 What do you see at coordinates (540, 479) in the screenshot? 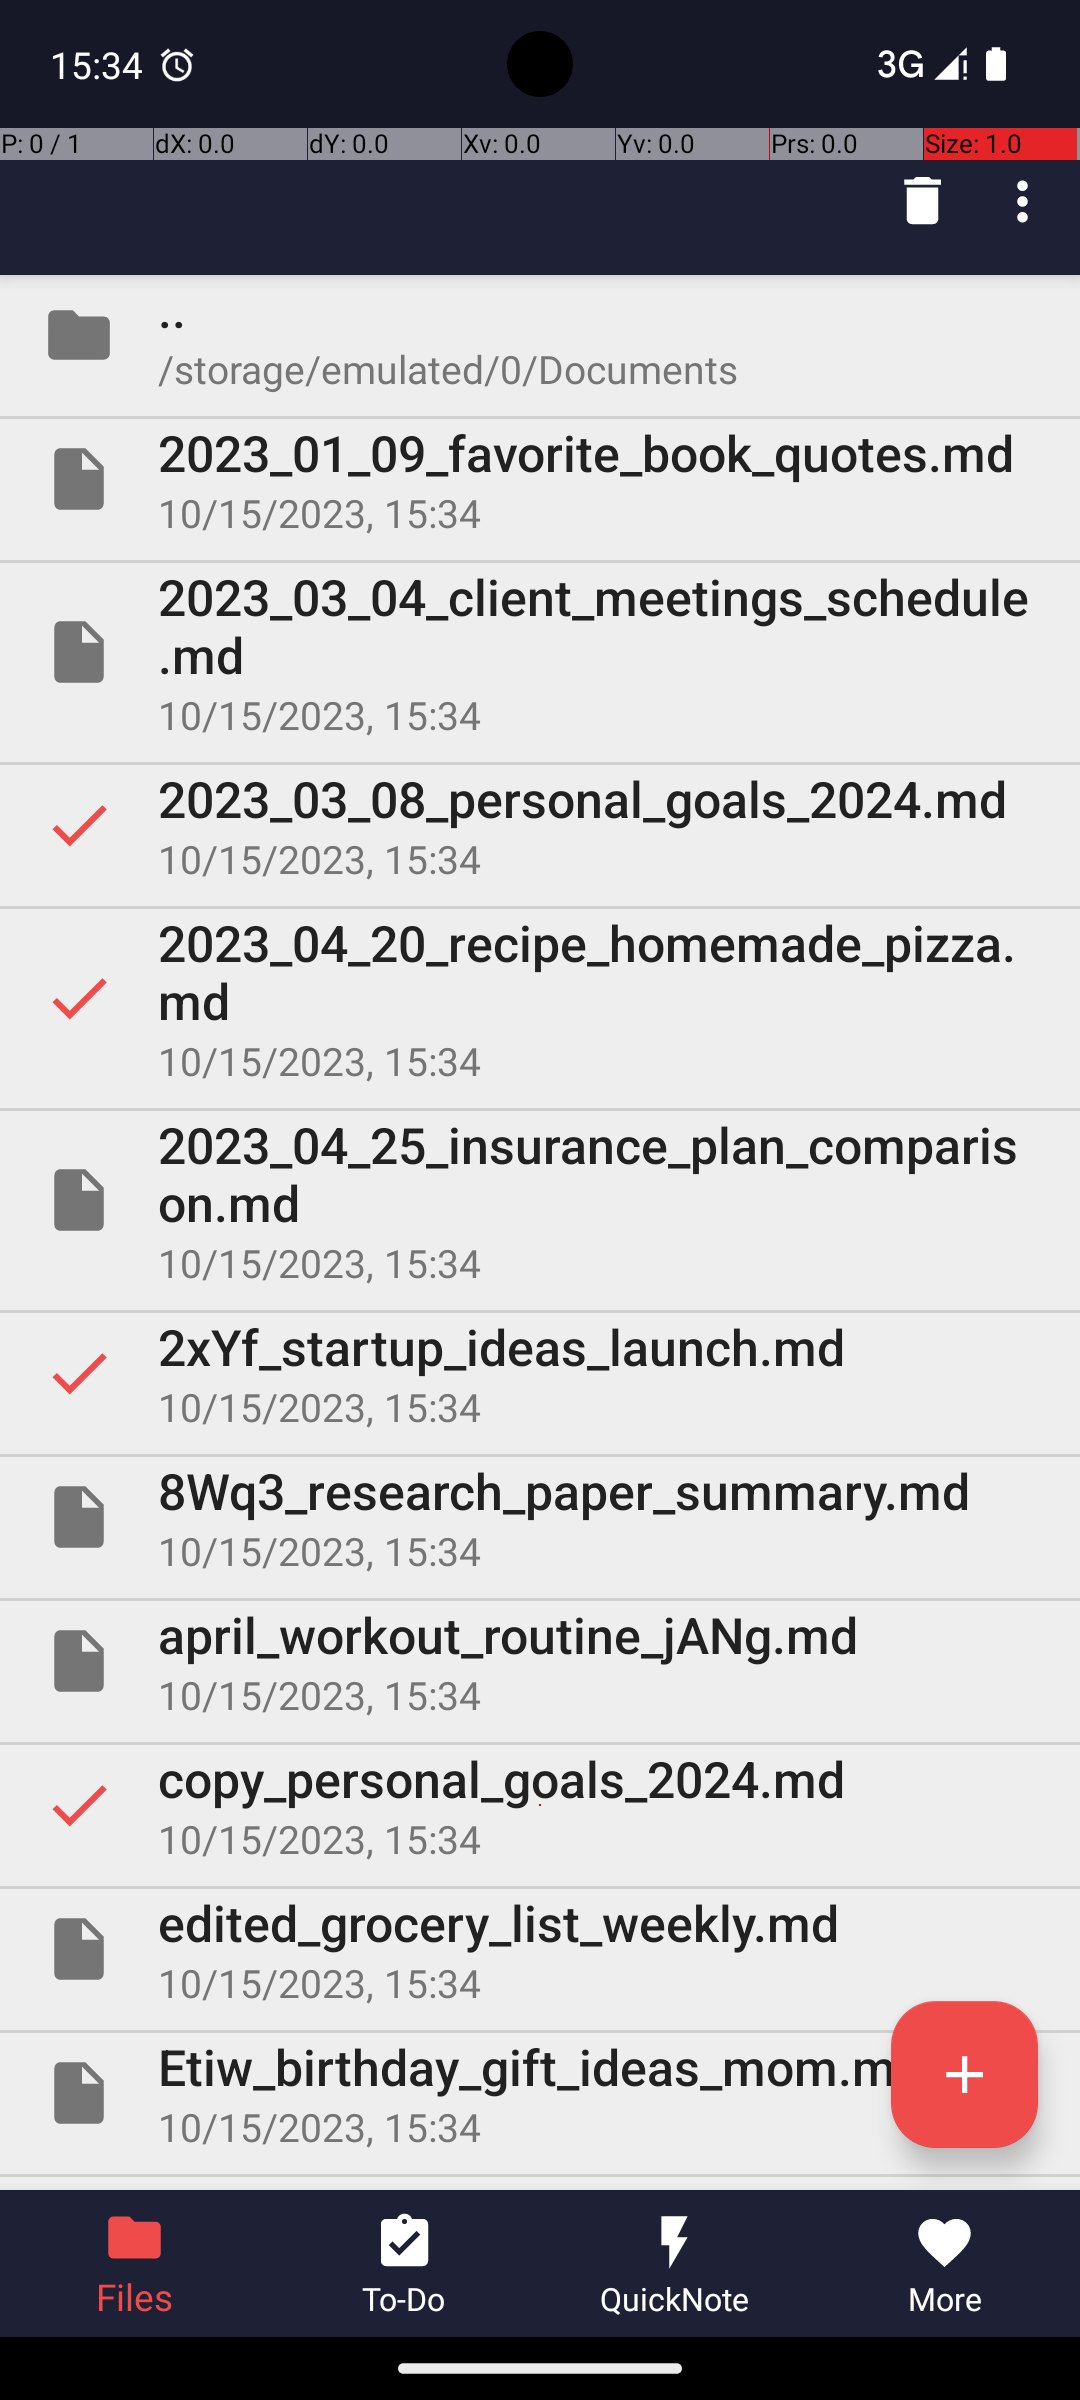
I see `File 2023_01_09_favorite_book_quotes.md ` at bounding box center [540, 479].